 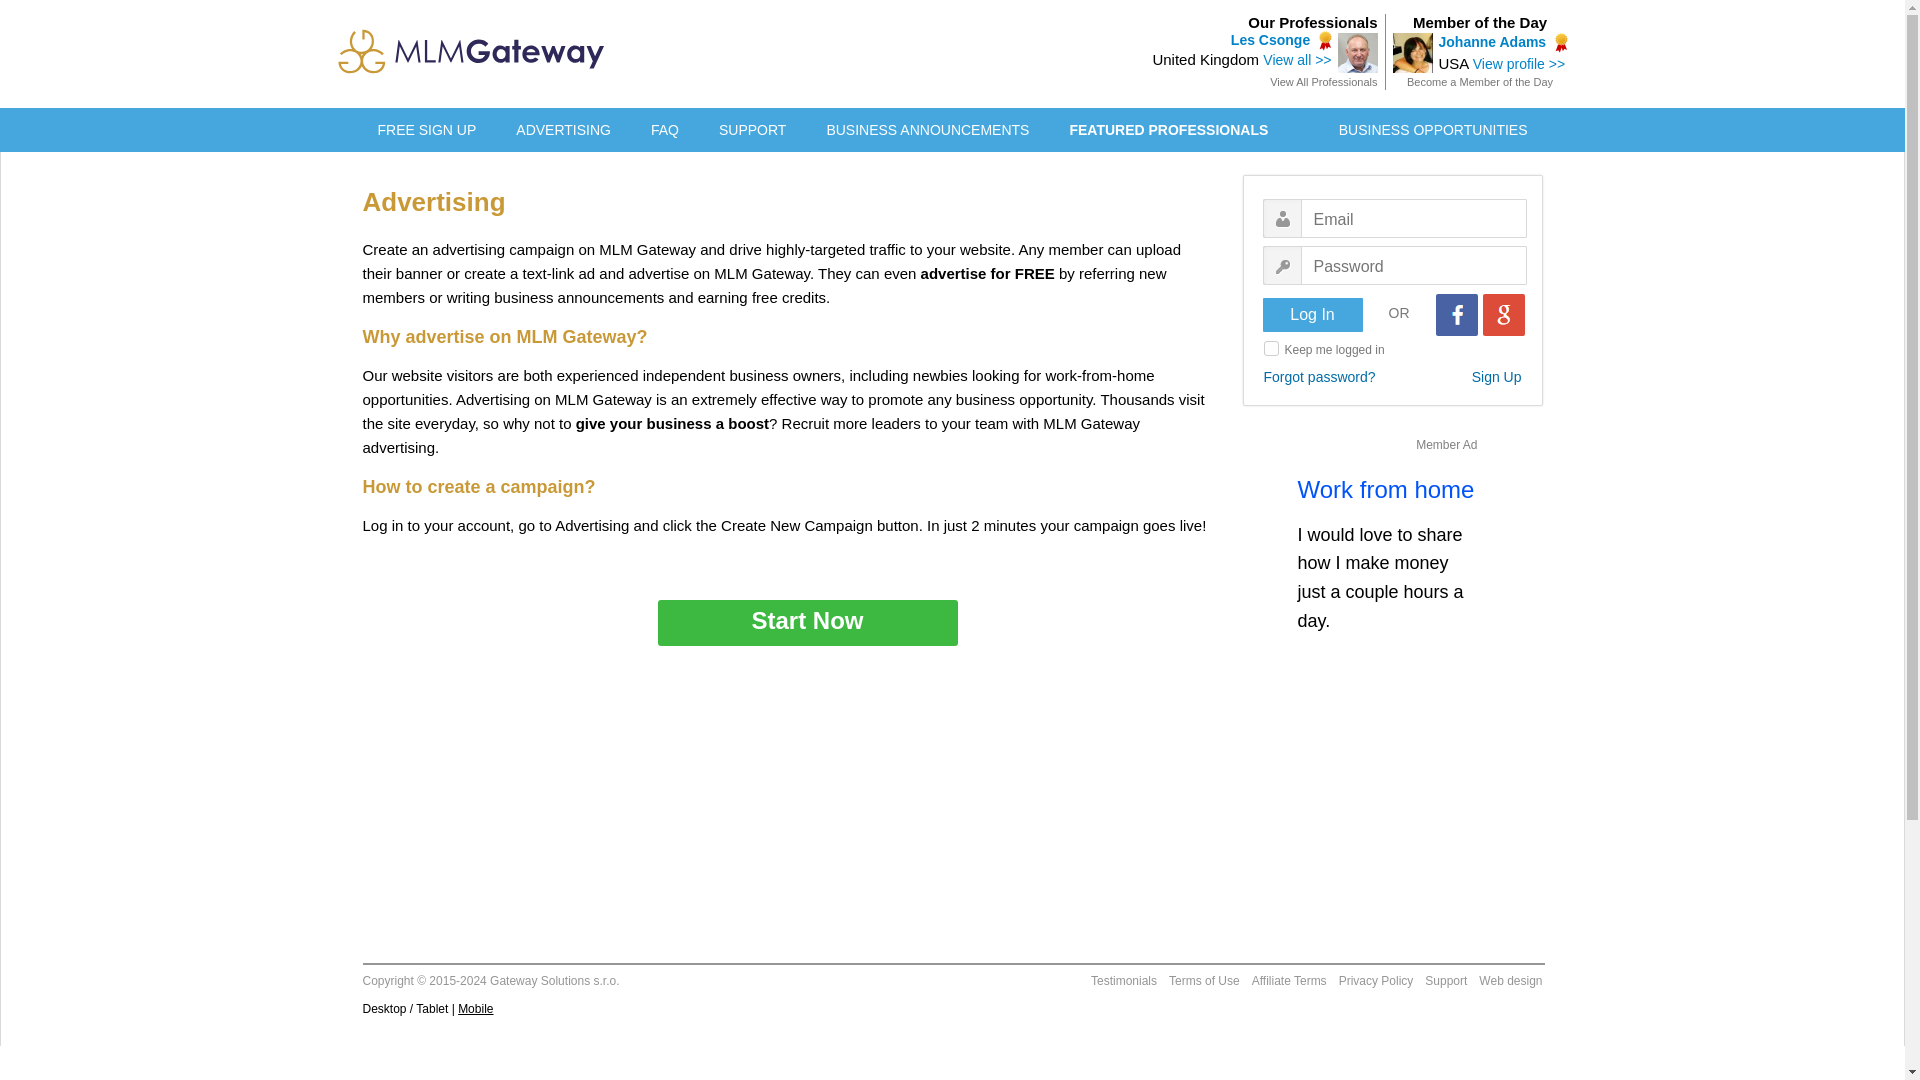 I want to click on Support, so click(x=1445, y=982).